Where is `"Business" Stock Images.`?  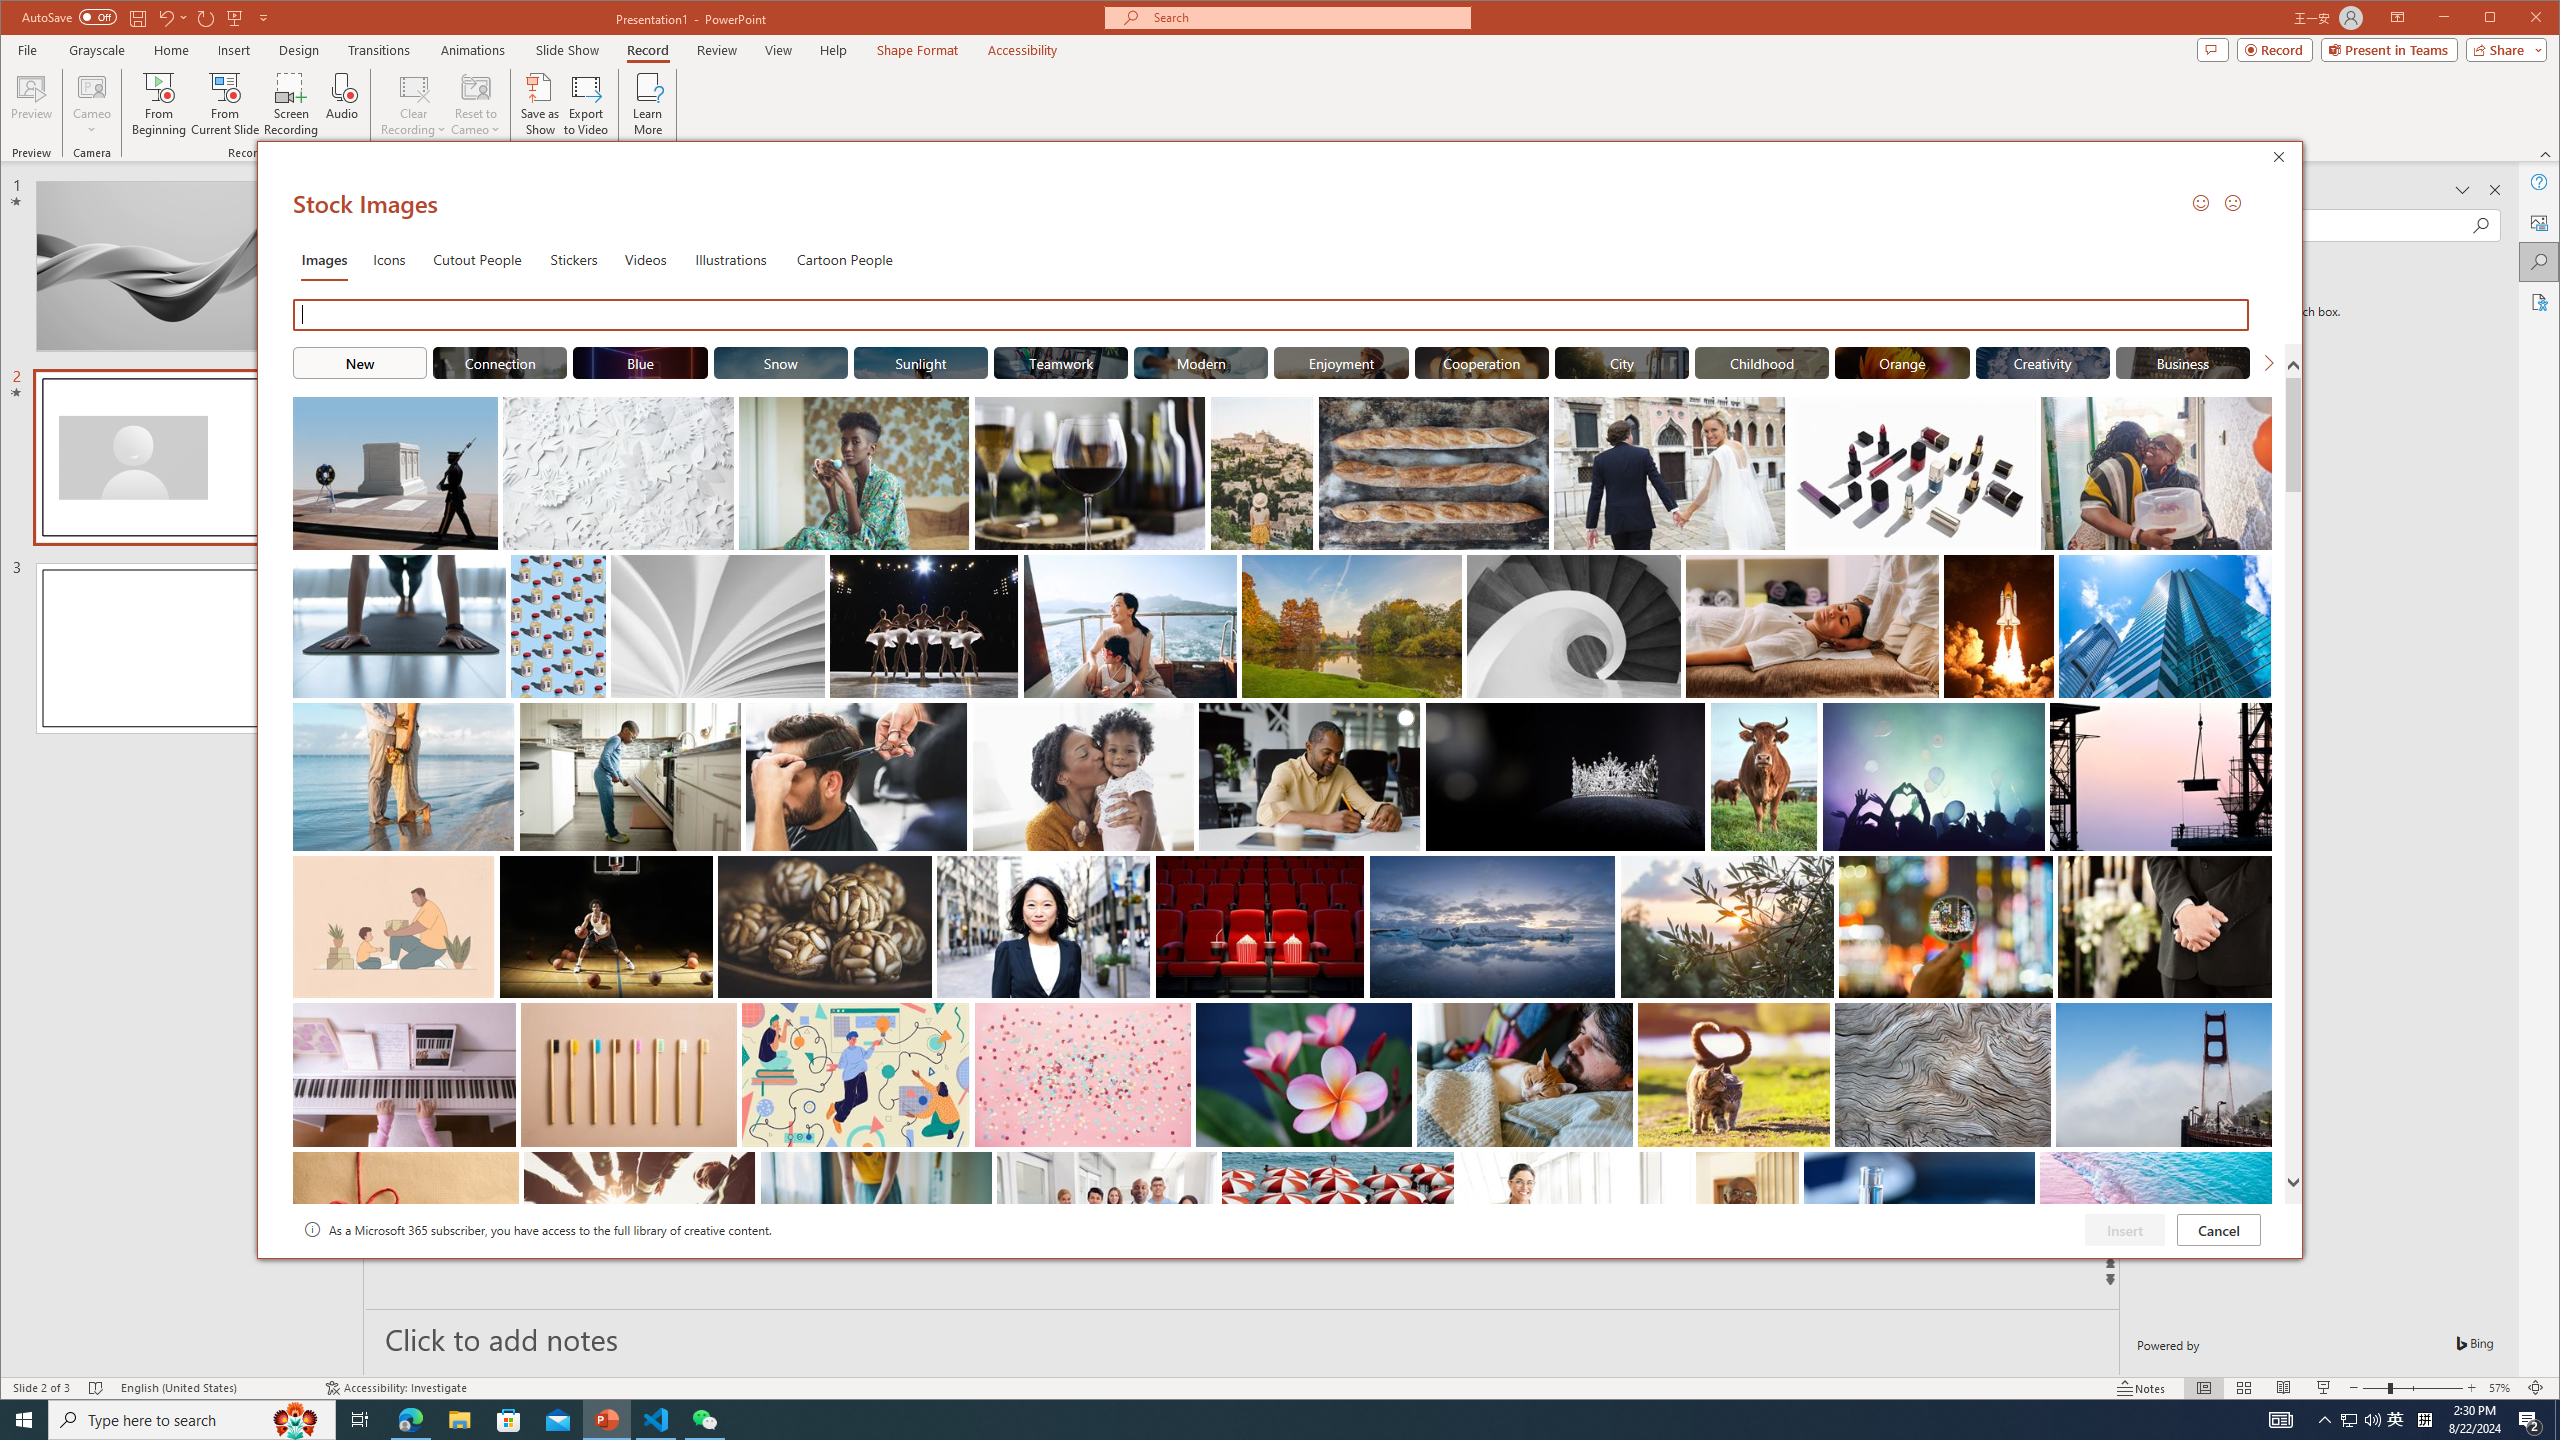
"Business" Stock Images. is located at coordinates (2184, 362).